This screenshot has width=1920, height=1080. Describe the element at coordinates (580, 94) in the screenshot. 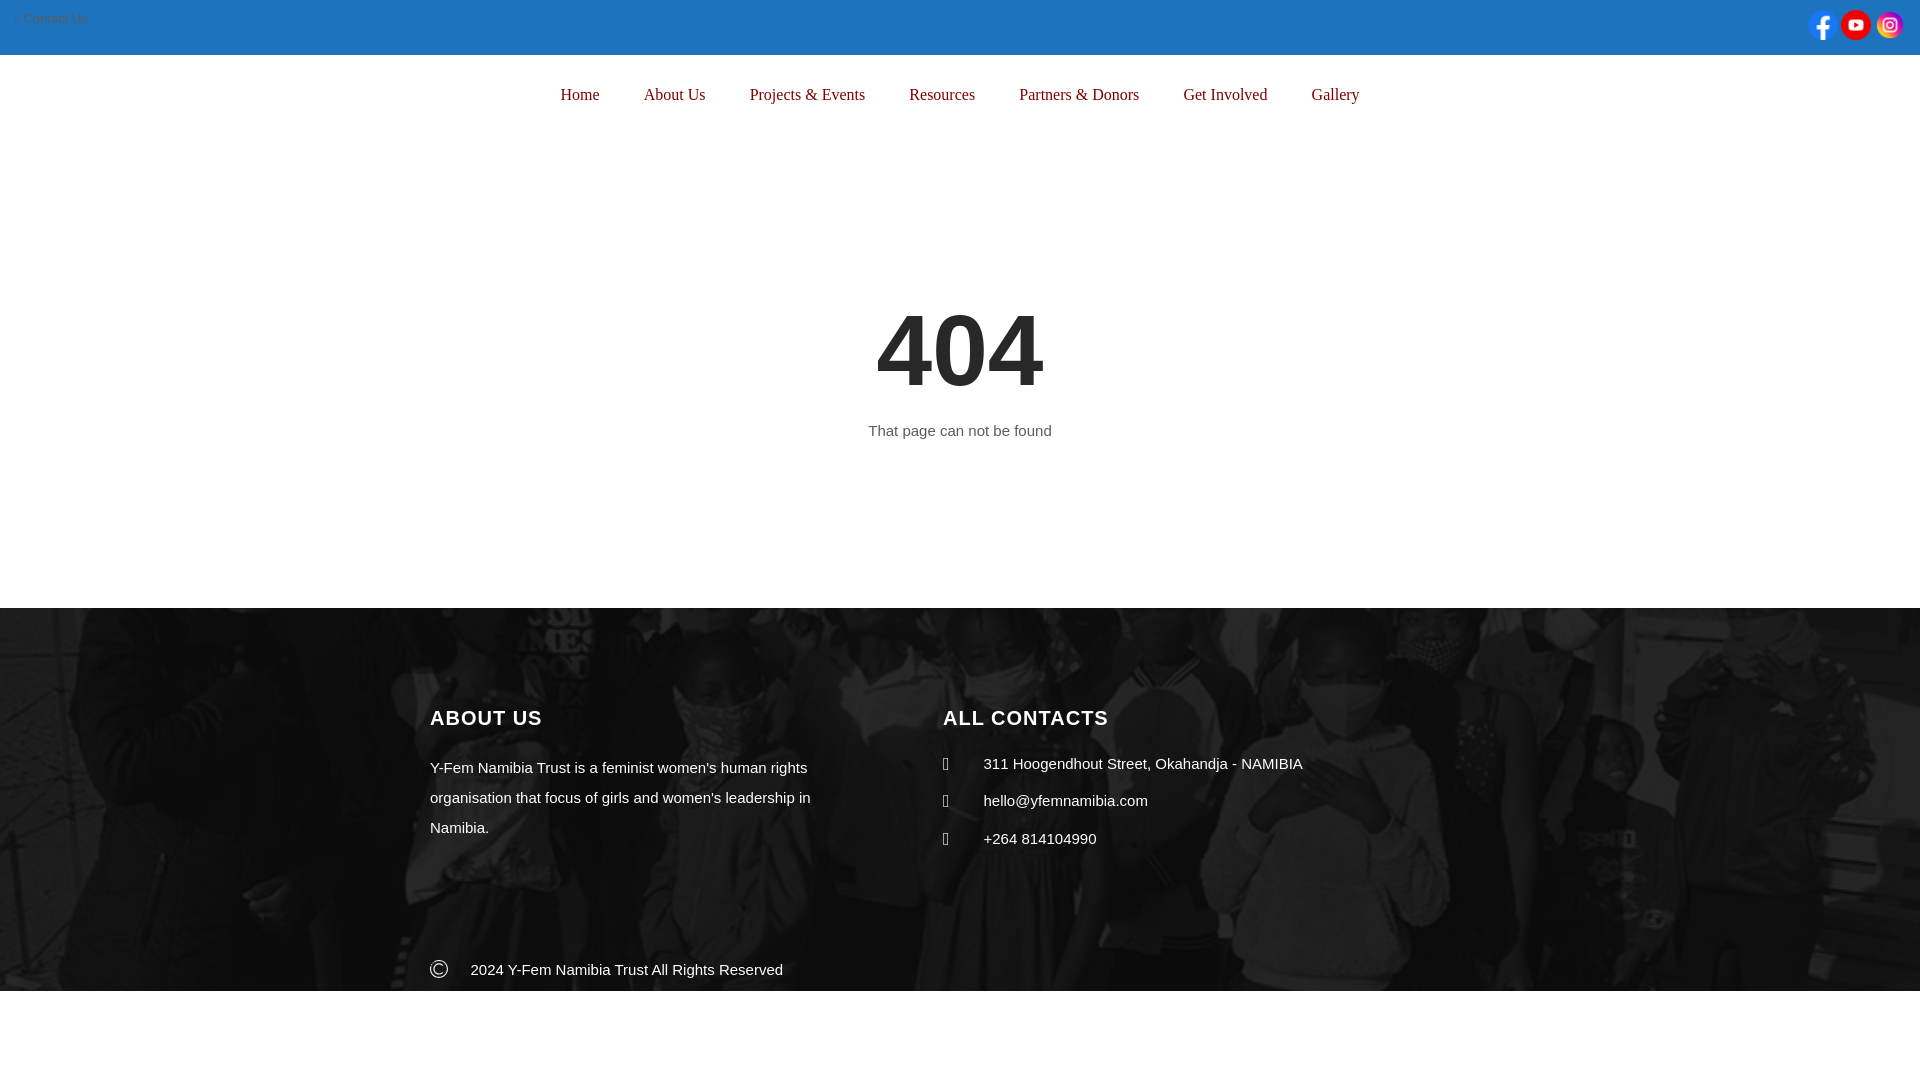

I see `Home` at that location.